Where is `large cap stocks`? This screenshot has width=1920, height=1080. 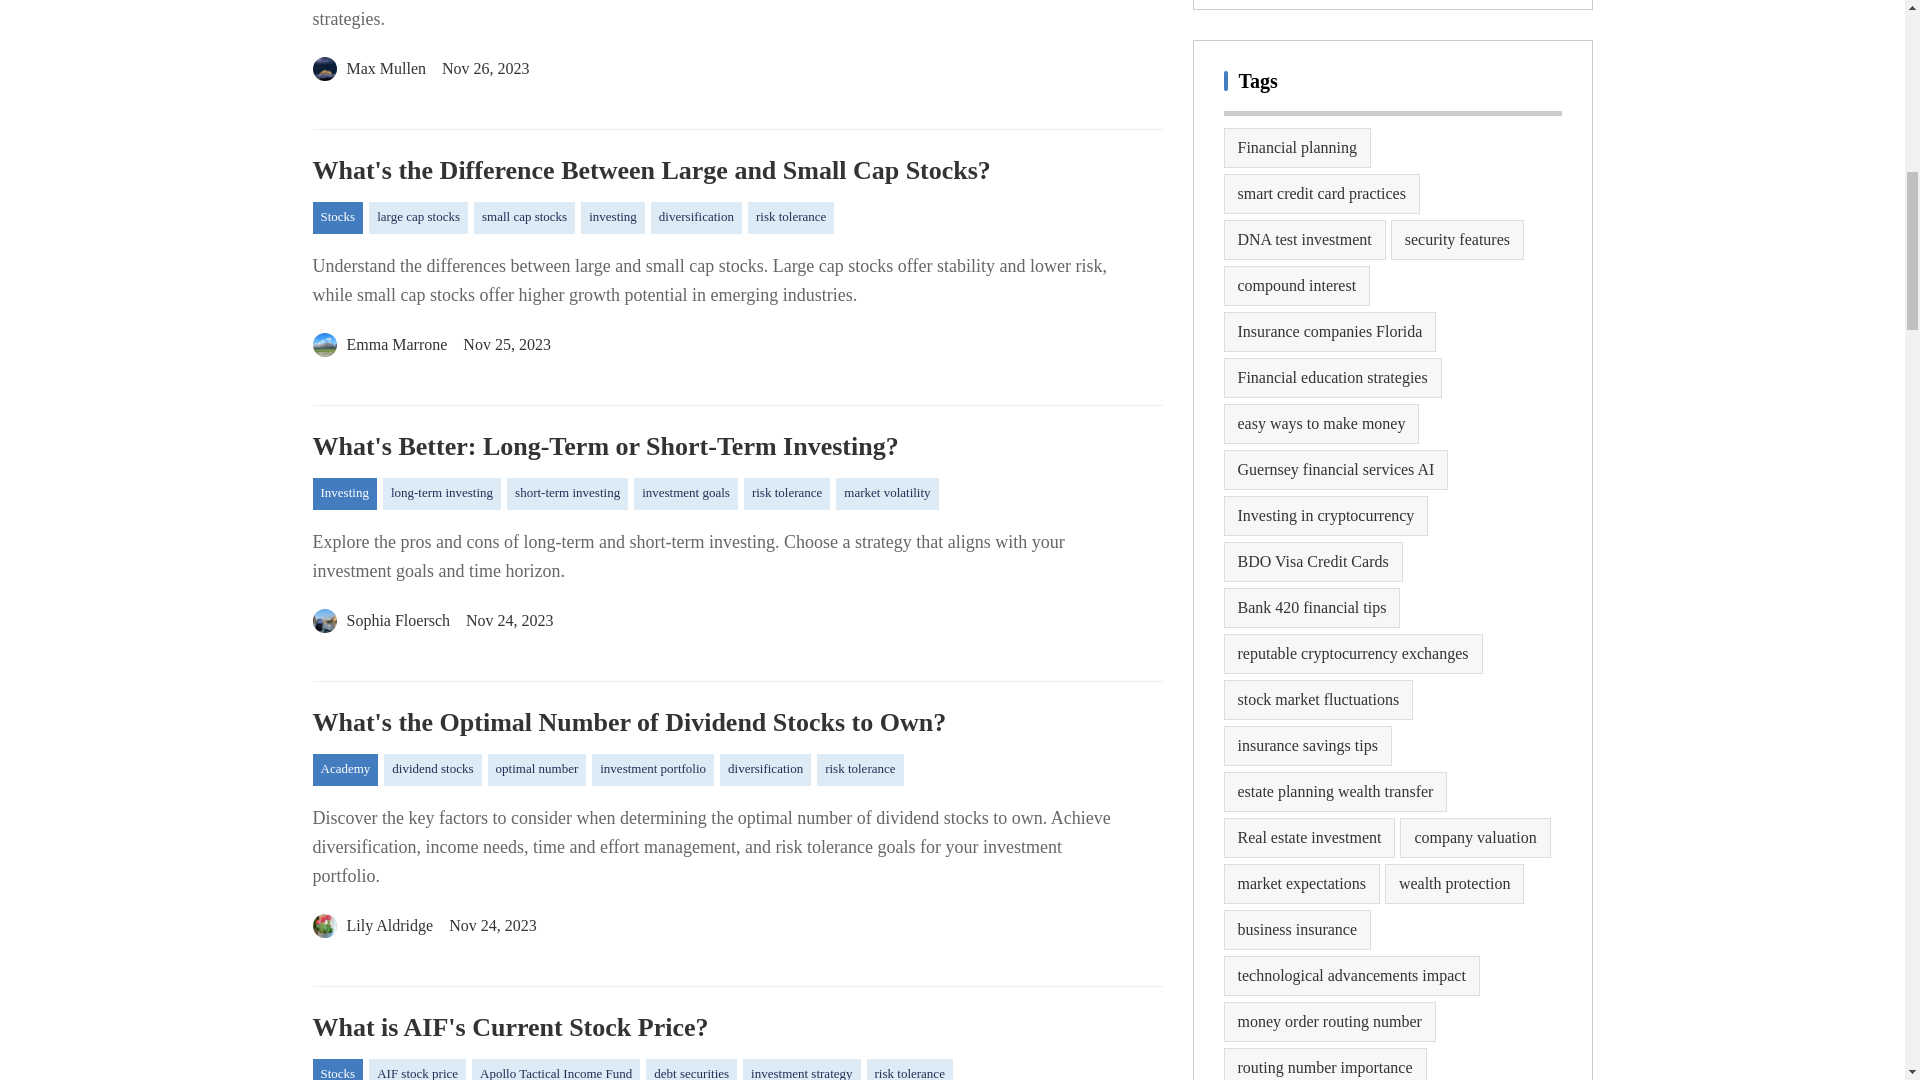 large cap stocks is located at coordinates (418, 218).